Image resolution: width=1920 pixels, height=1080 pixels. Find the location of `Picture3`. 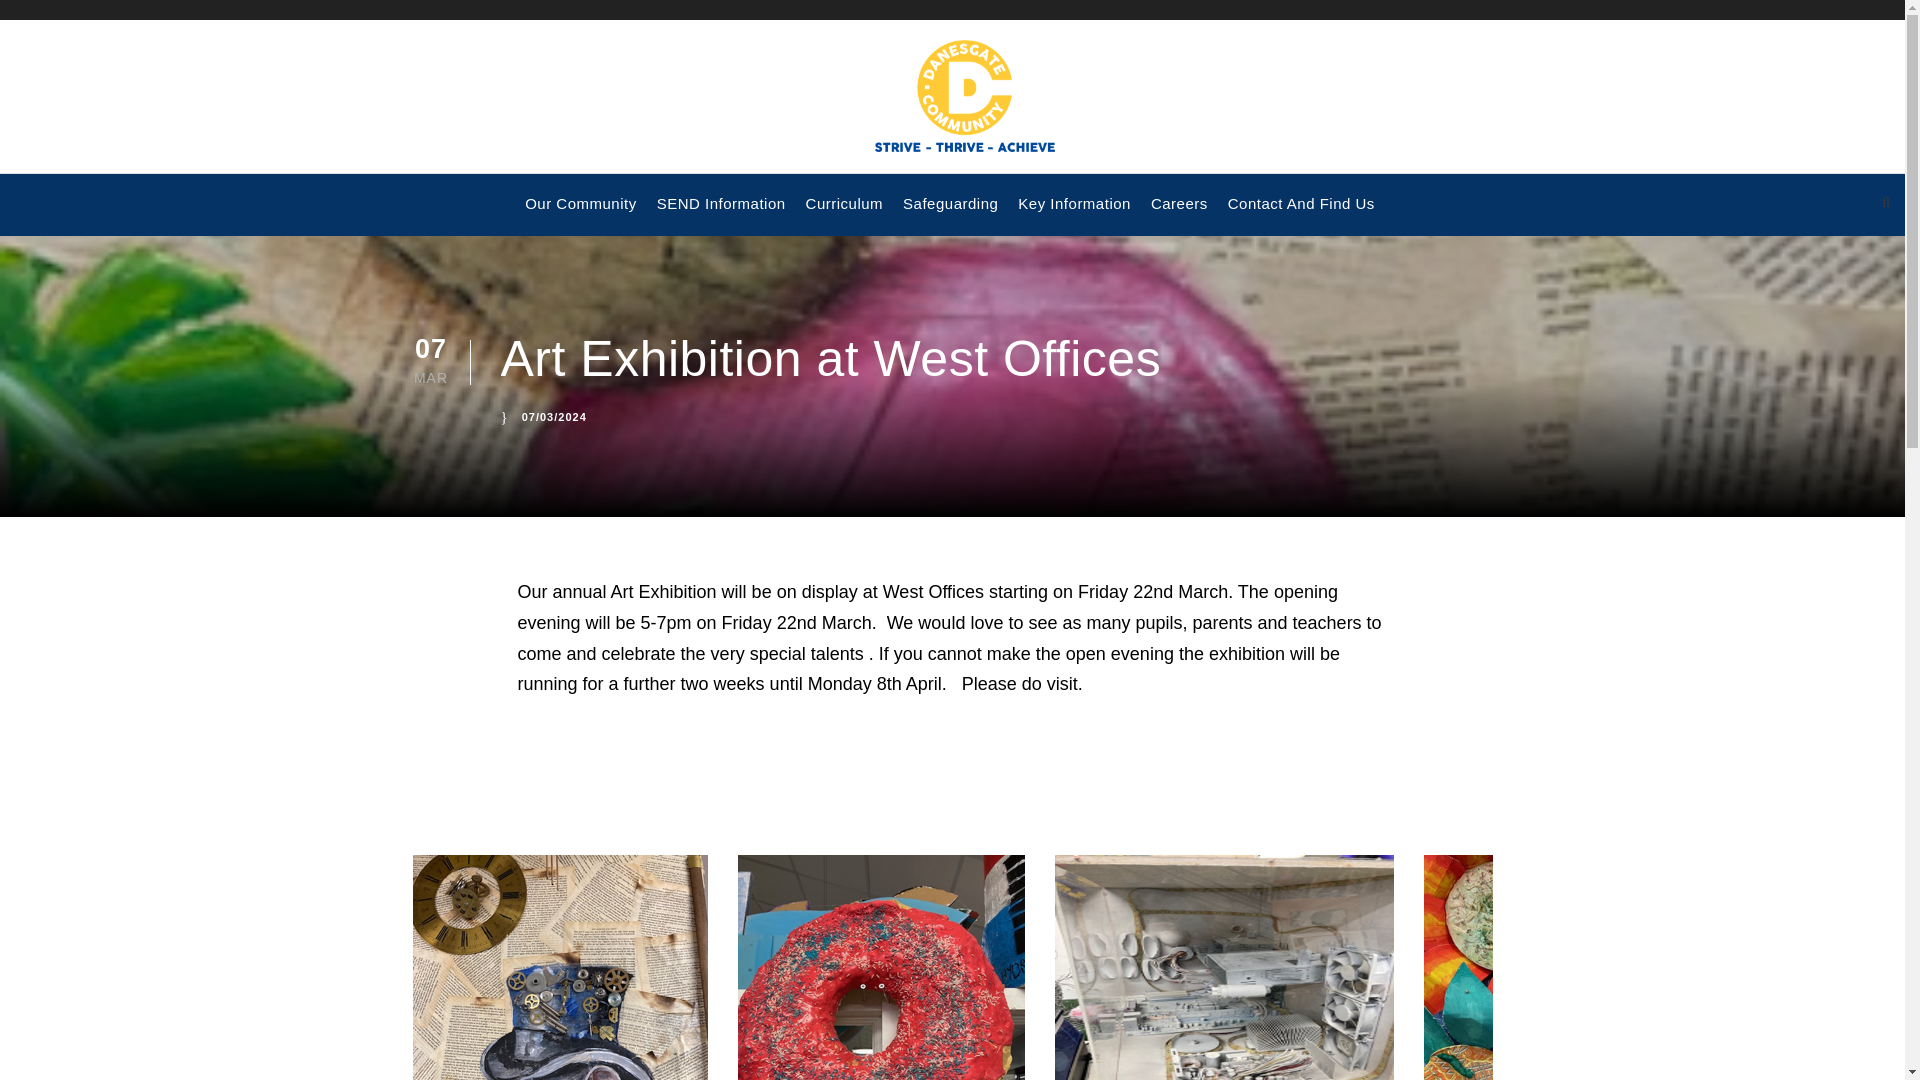

Picture3 is located at coordinates (1224, 968).